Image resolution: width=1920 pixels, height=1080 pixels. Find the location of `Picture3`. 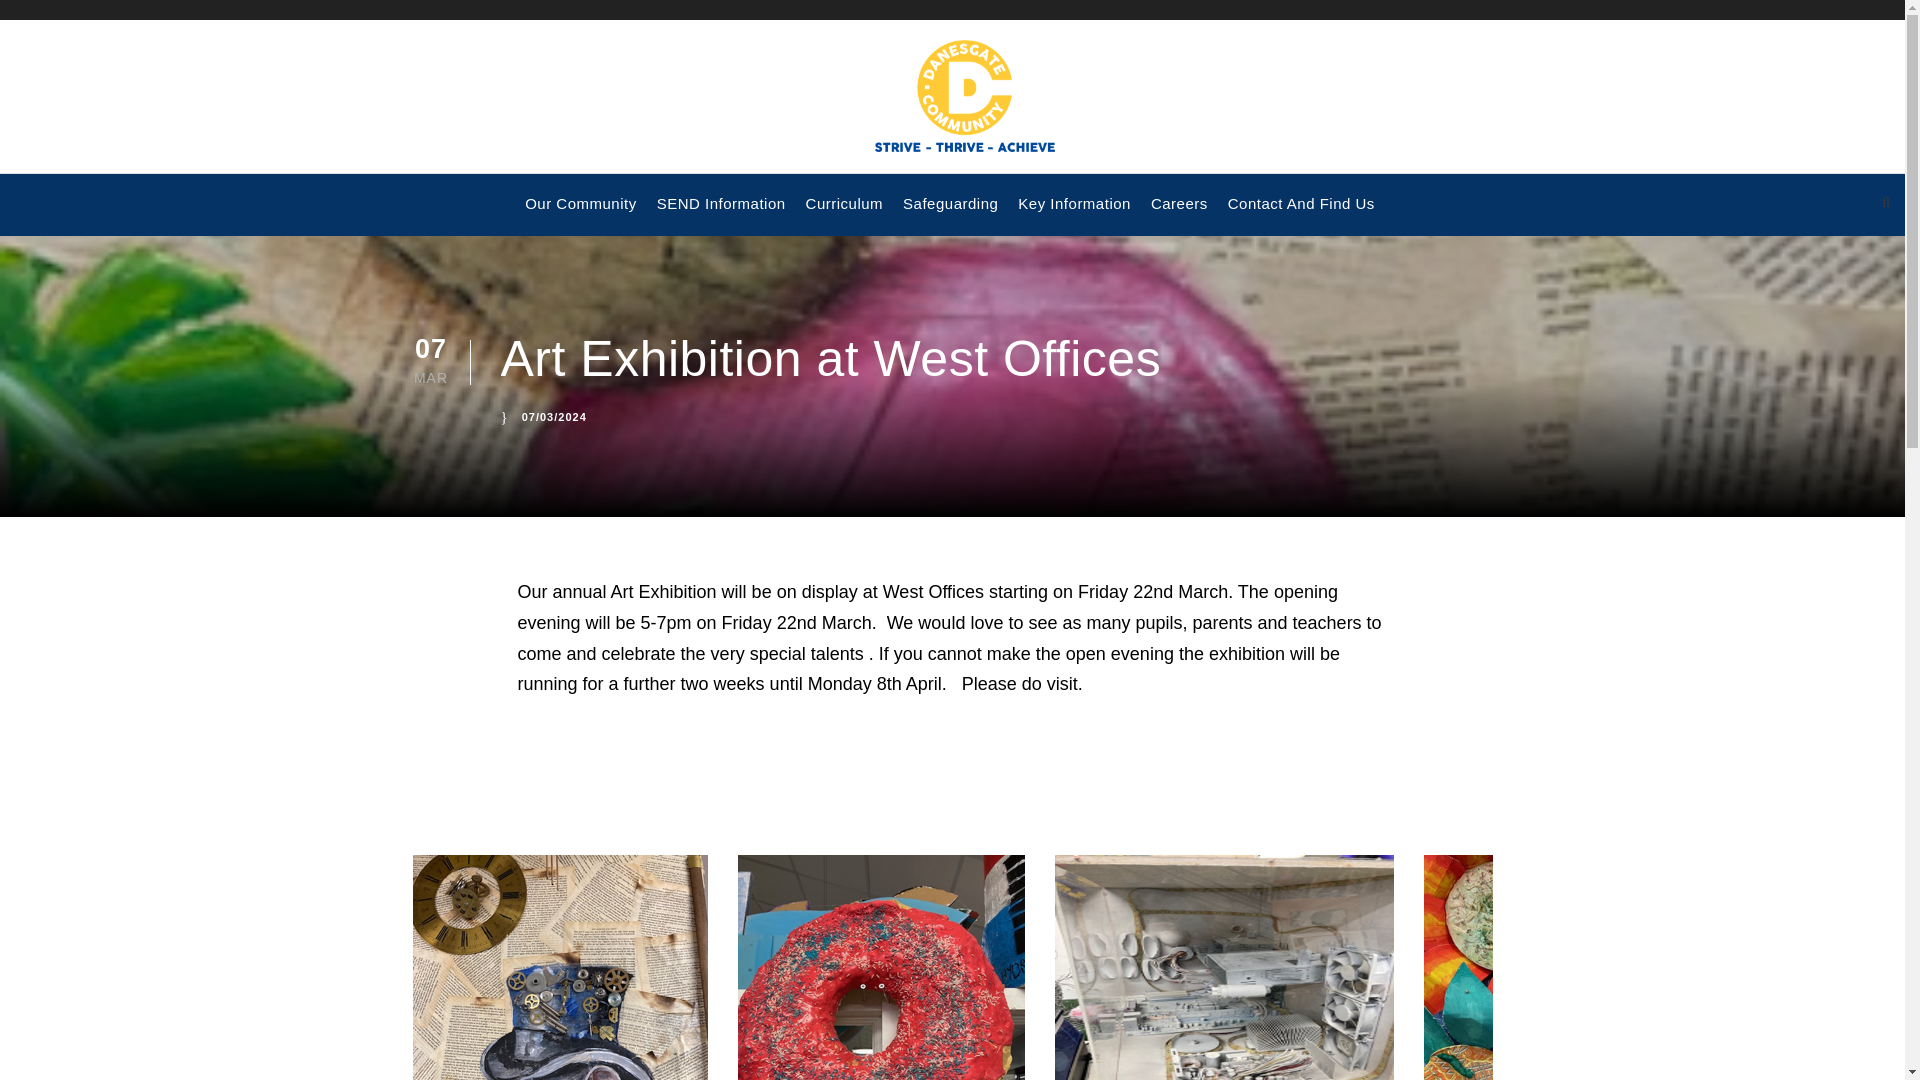

Picture3 is located at coordinates (1224, 968).